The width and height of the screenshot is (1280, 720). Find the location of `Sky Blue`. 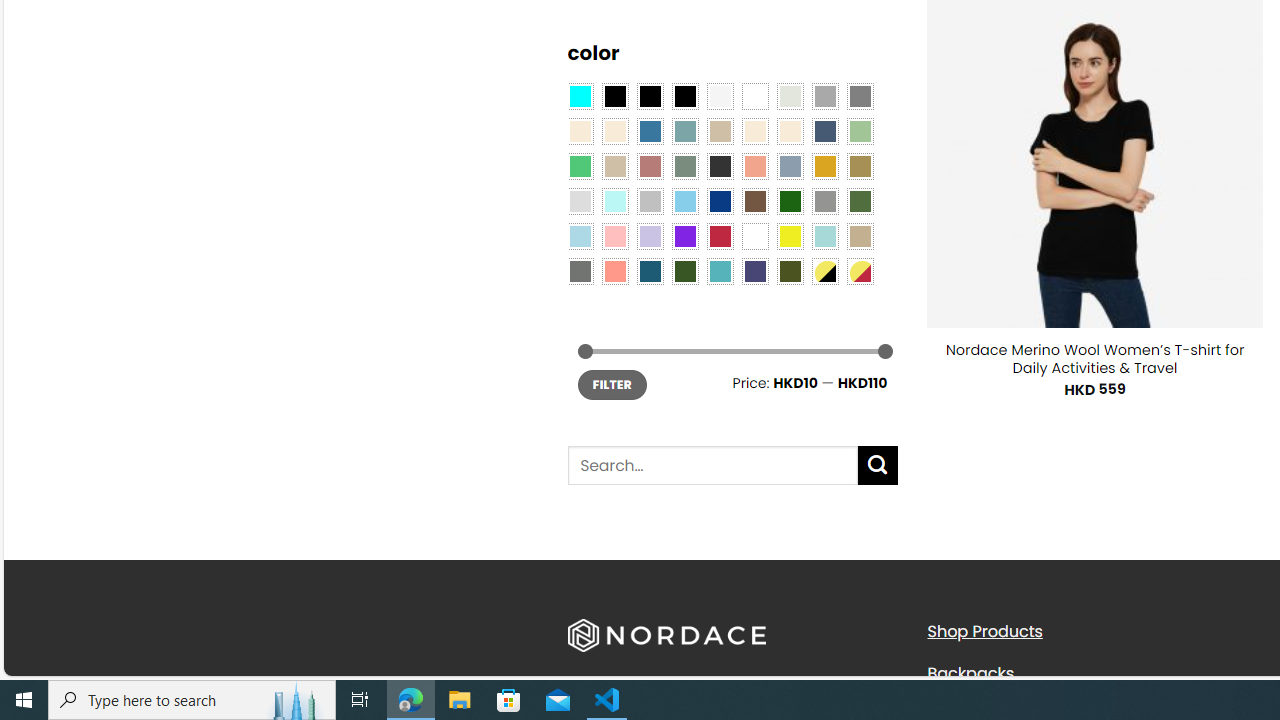

Sky Blue is located at coordinates (684, 200).